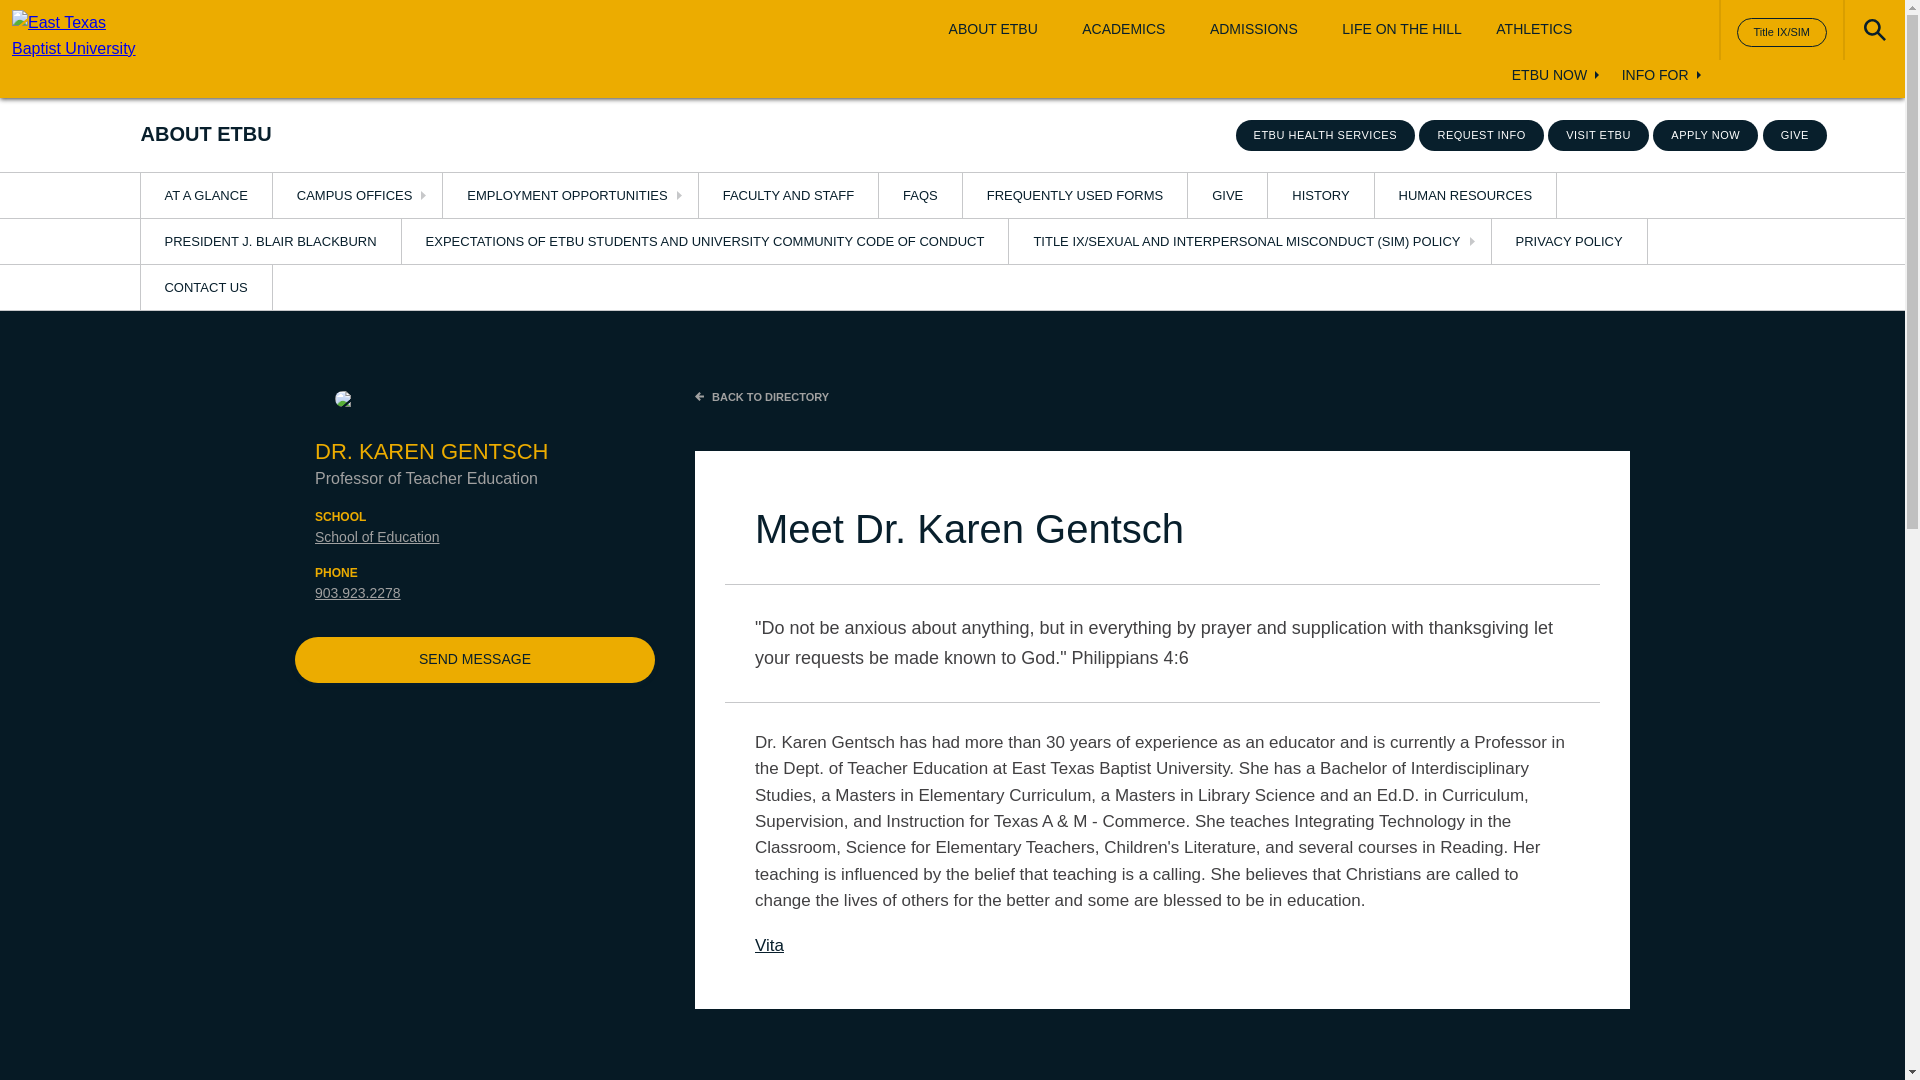 The image size is (1920, 1080). Describe the element at coordinates (1549, 76) in the screenshot. I see `ETBU NOW` at that location.